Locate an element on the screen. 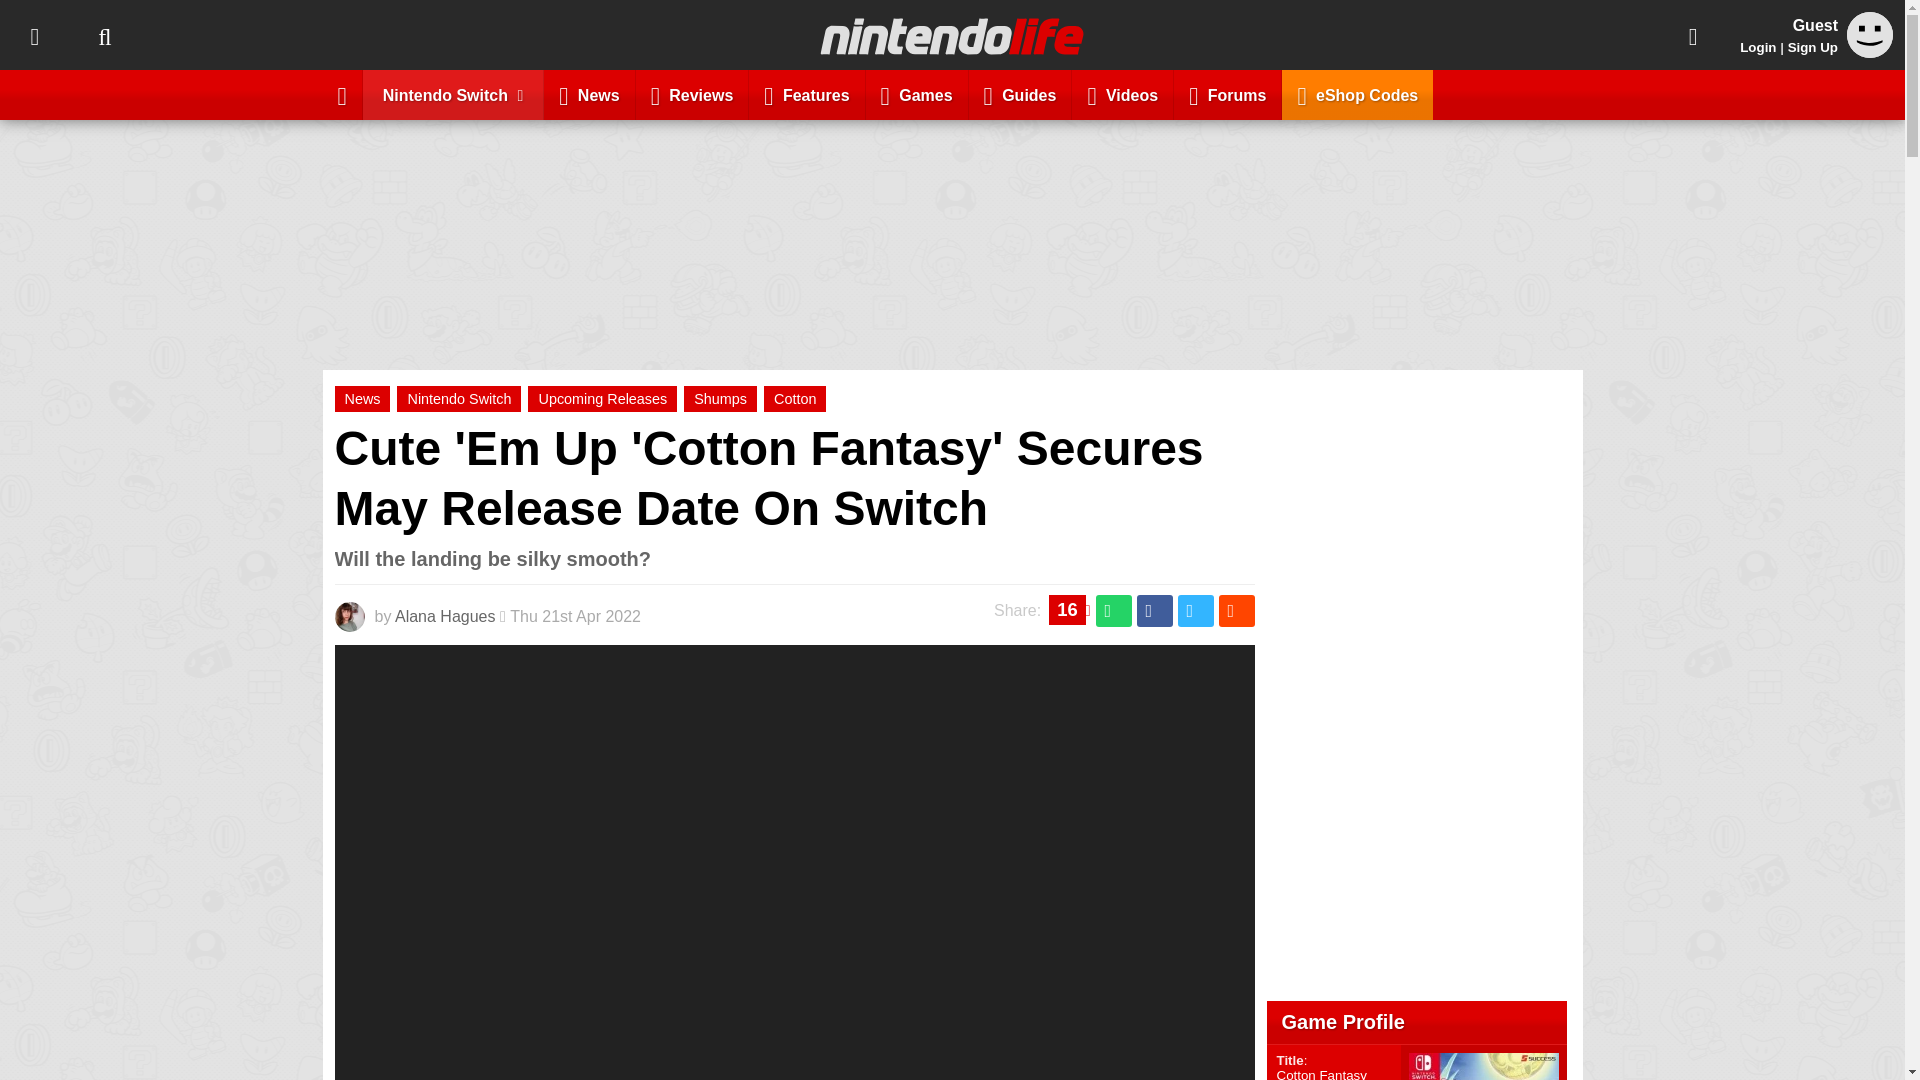 The image size is (1920, 1080). Reviews is located at coordinates (692, 94).